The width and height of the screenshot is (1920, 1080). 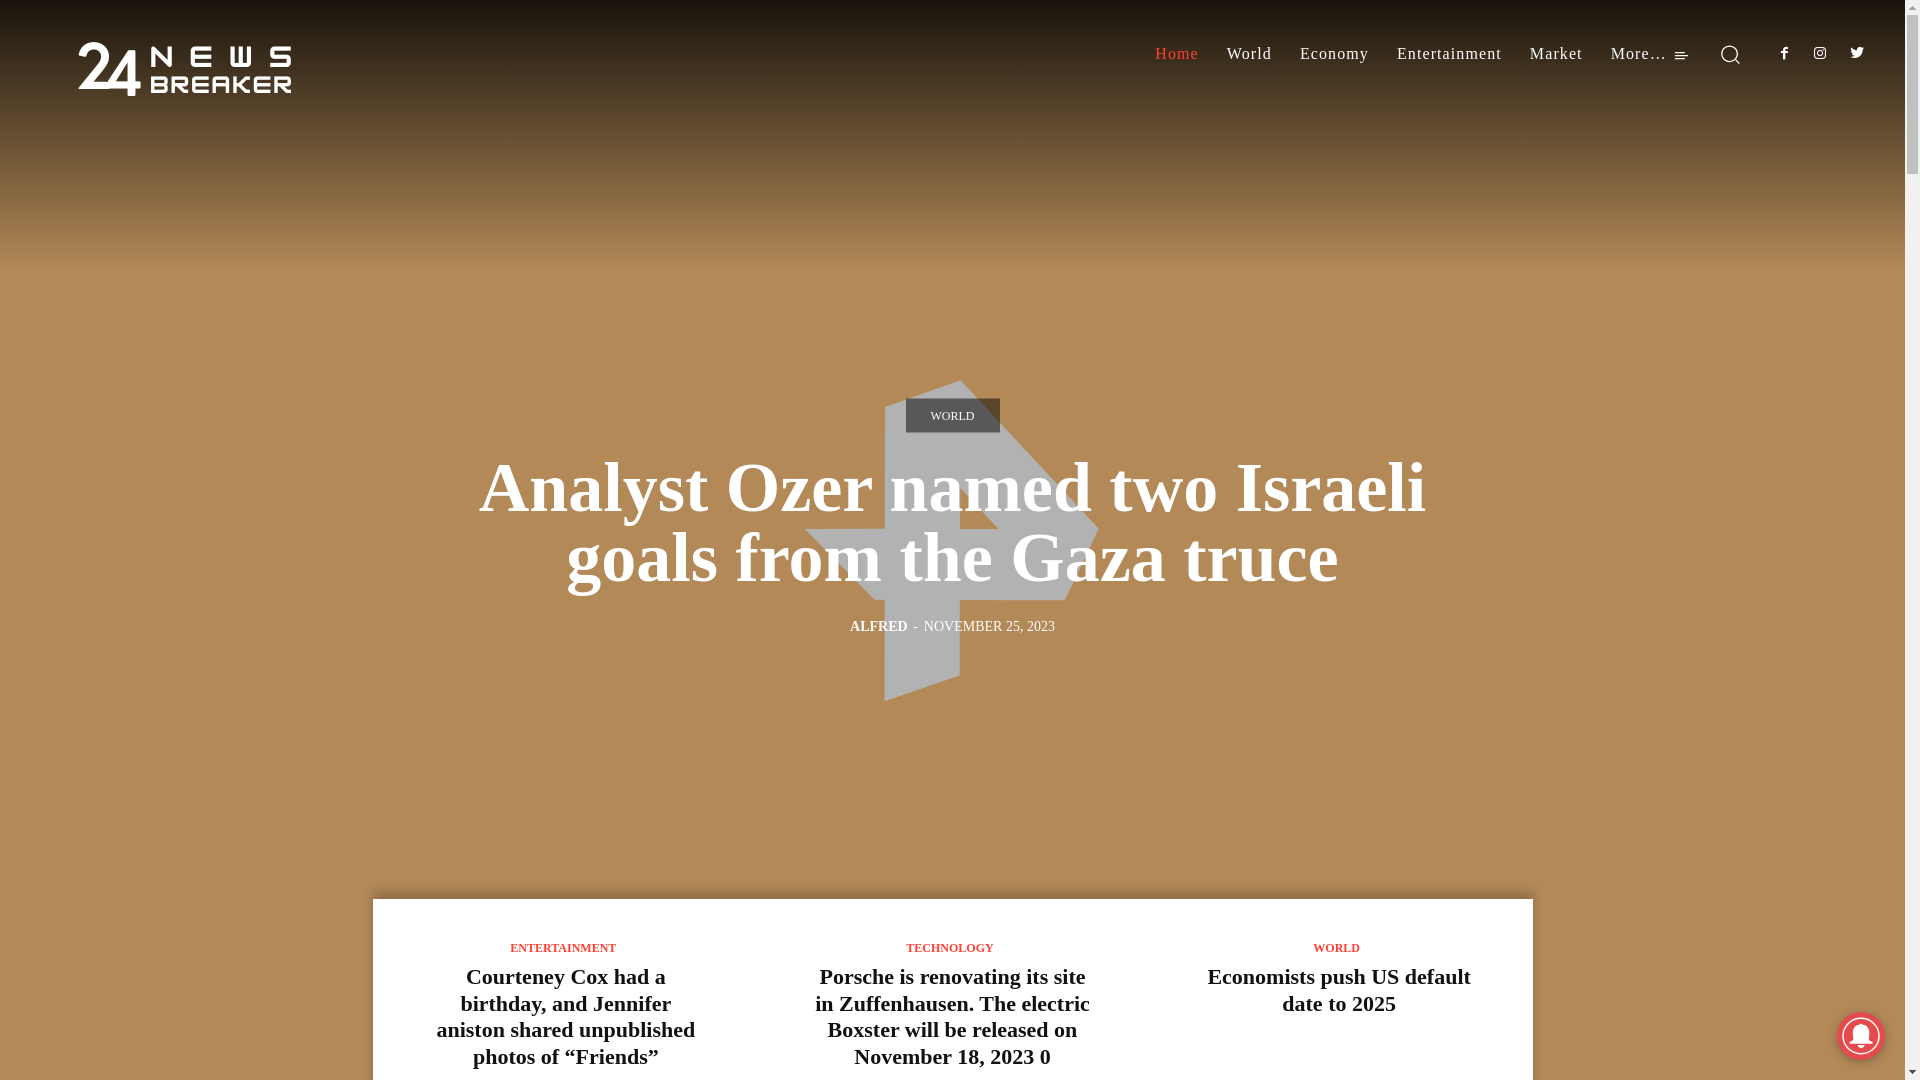 I want to click on WORLD, so click(x=953, y=415).